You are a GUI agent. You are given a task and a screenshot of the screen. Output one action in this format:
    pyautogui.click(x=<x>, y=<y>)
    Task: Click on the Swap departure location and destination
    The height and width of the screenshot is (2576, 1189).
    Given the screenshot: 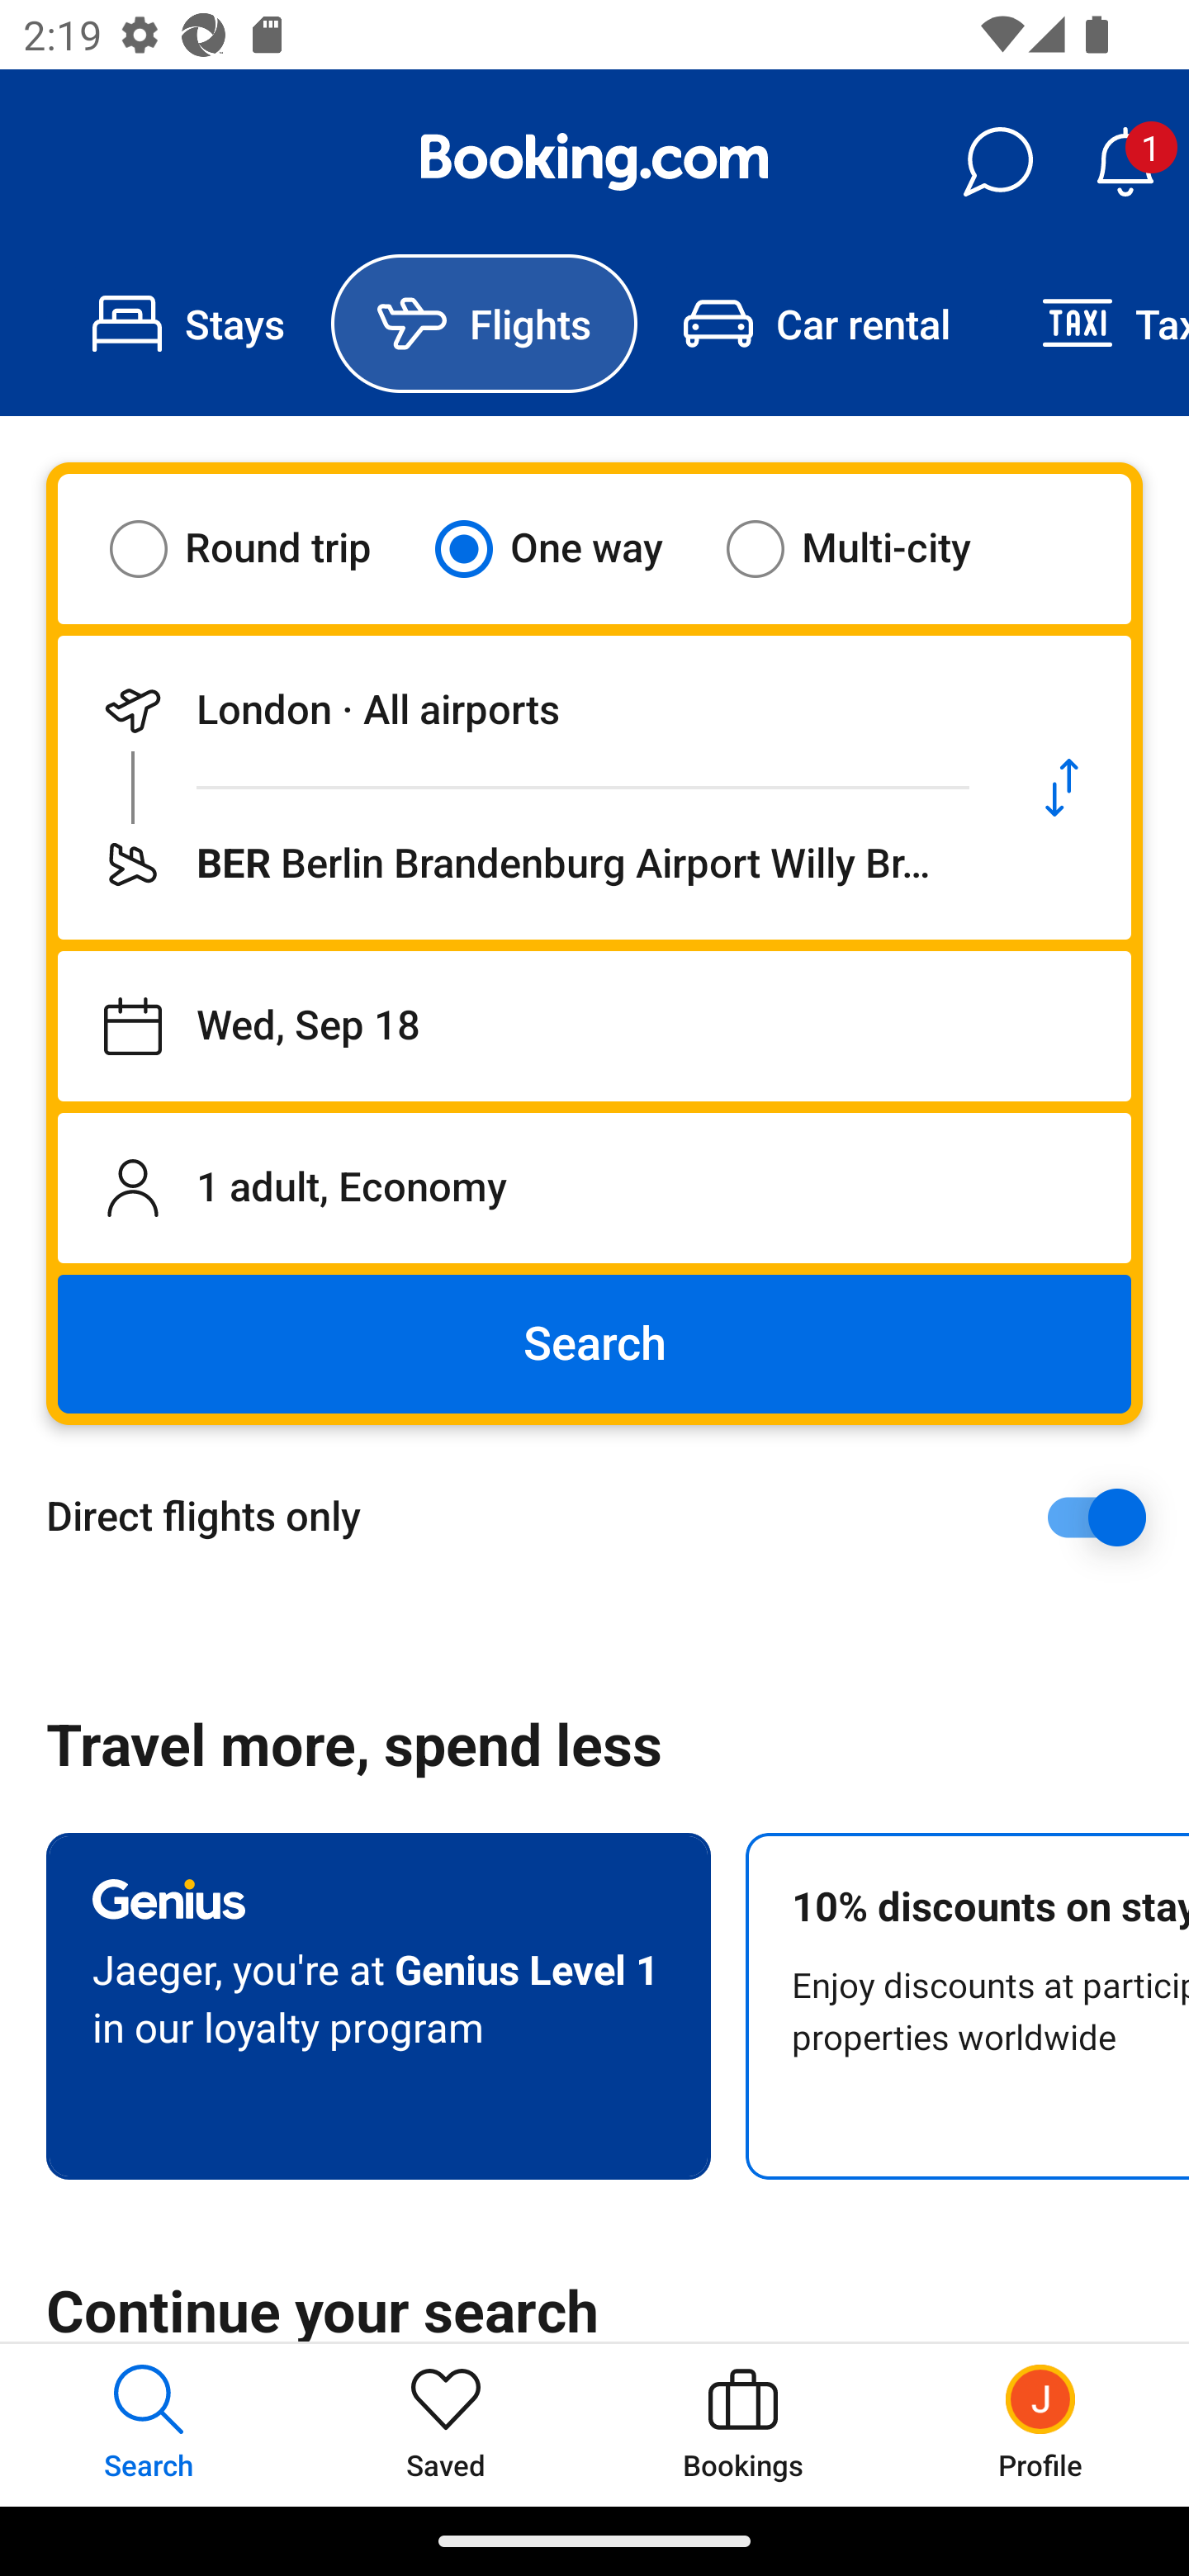 What is the action you would take?
    pyautogui.click(x=1062, y=788)
    